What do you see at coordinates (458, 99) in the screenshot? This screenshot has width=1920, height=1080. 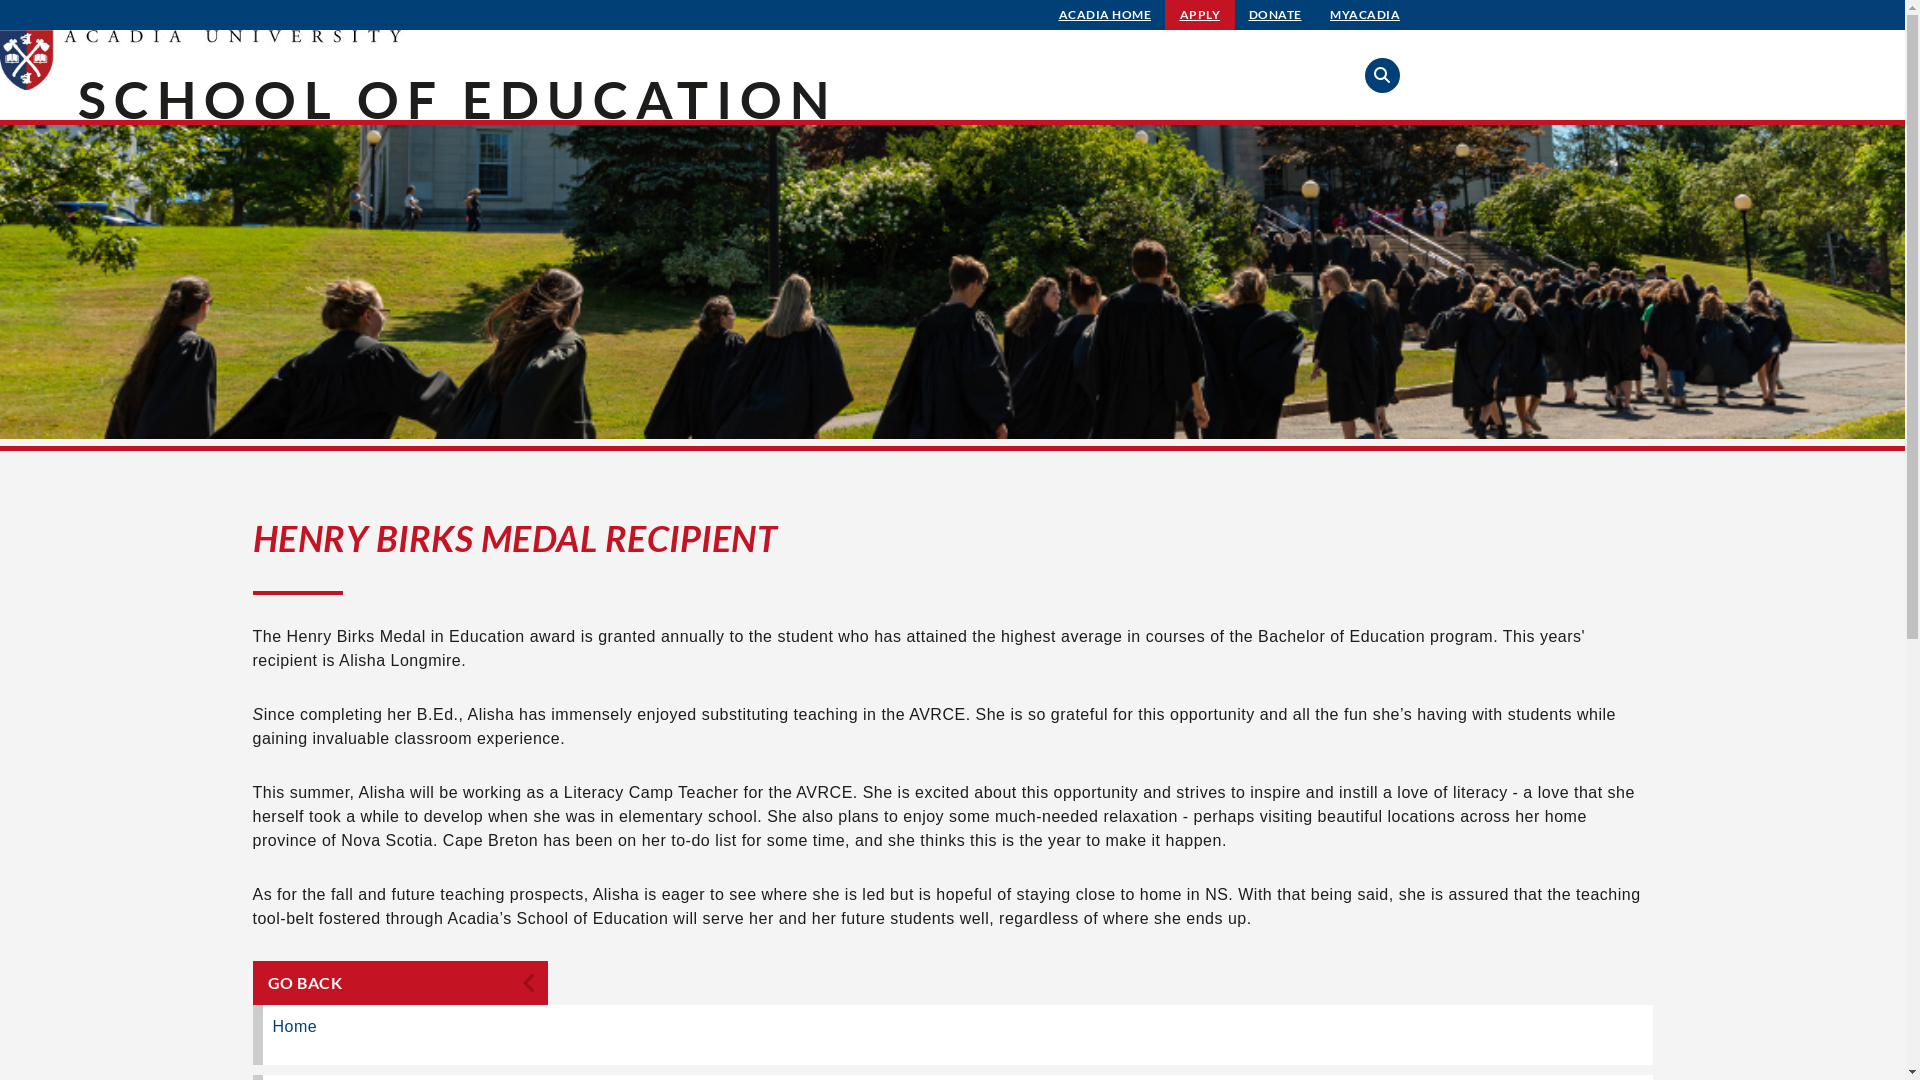 I see `SCHOOL OF EDUCATION` at bounding box center [458, 99].